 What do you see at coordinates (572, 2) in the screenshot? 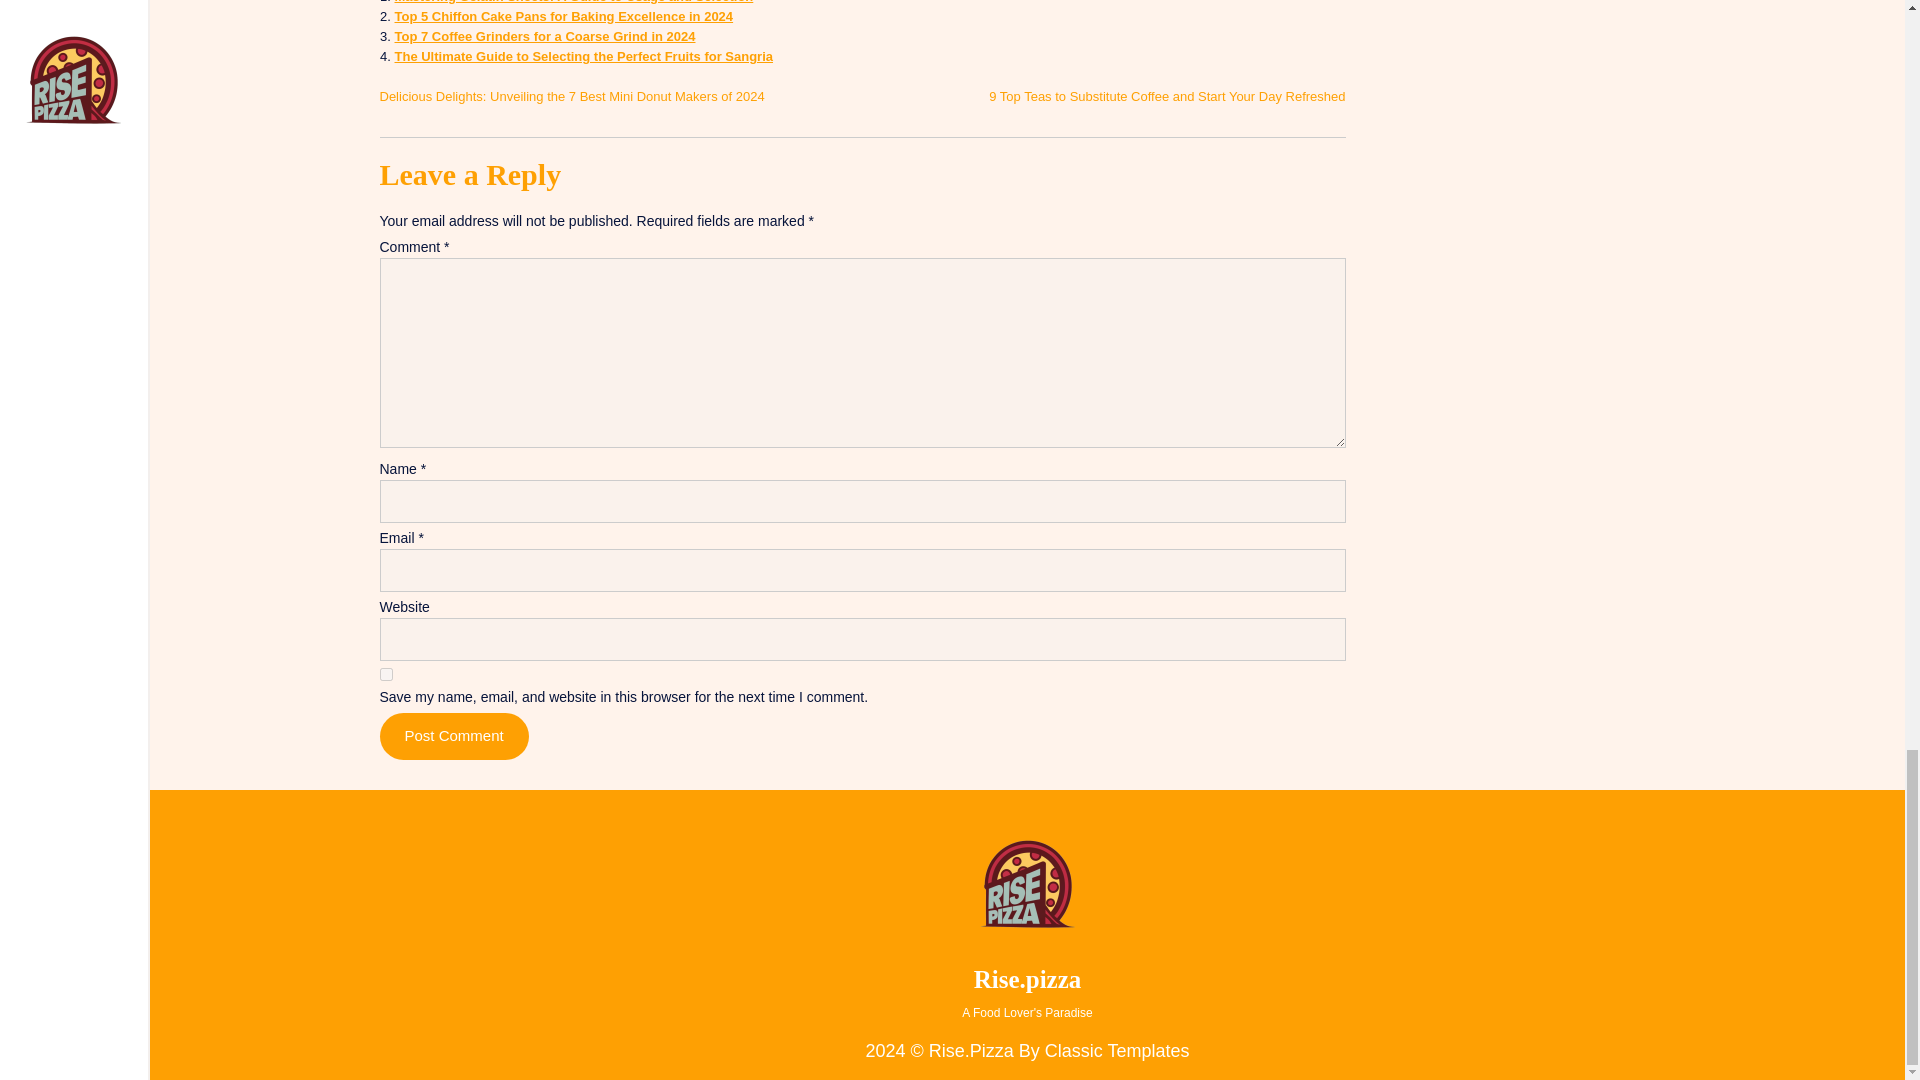
I see `Mastering Gelatin Sheets: A Guide to Usage and Selection` at bounding box center [572, 2].